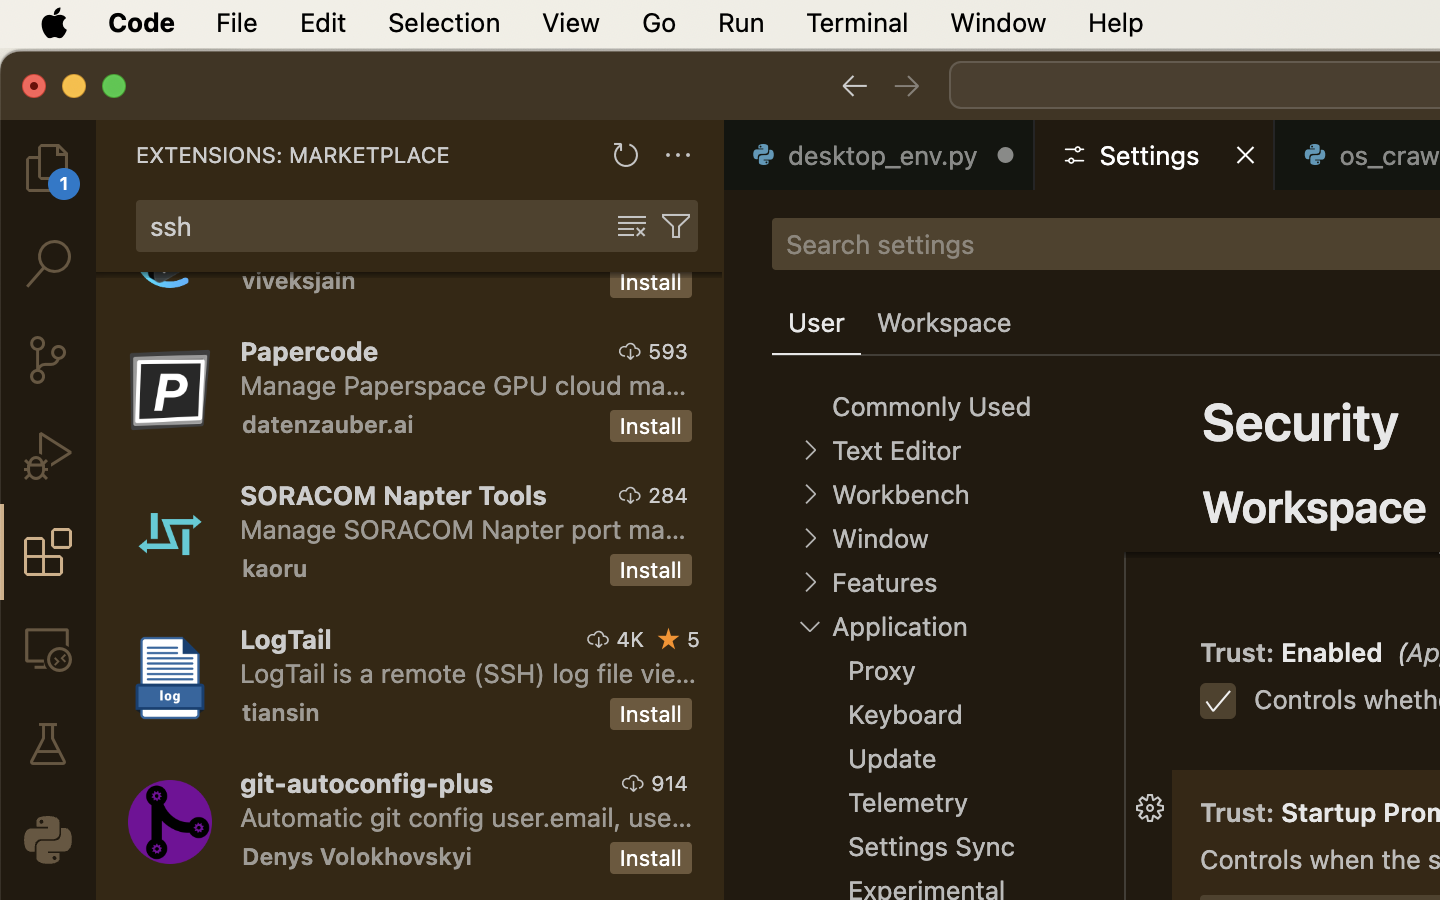  Describe the element at coordinates (1301, 422) in the screenshot. I see `Security` at that location.